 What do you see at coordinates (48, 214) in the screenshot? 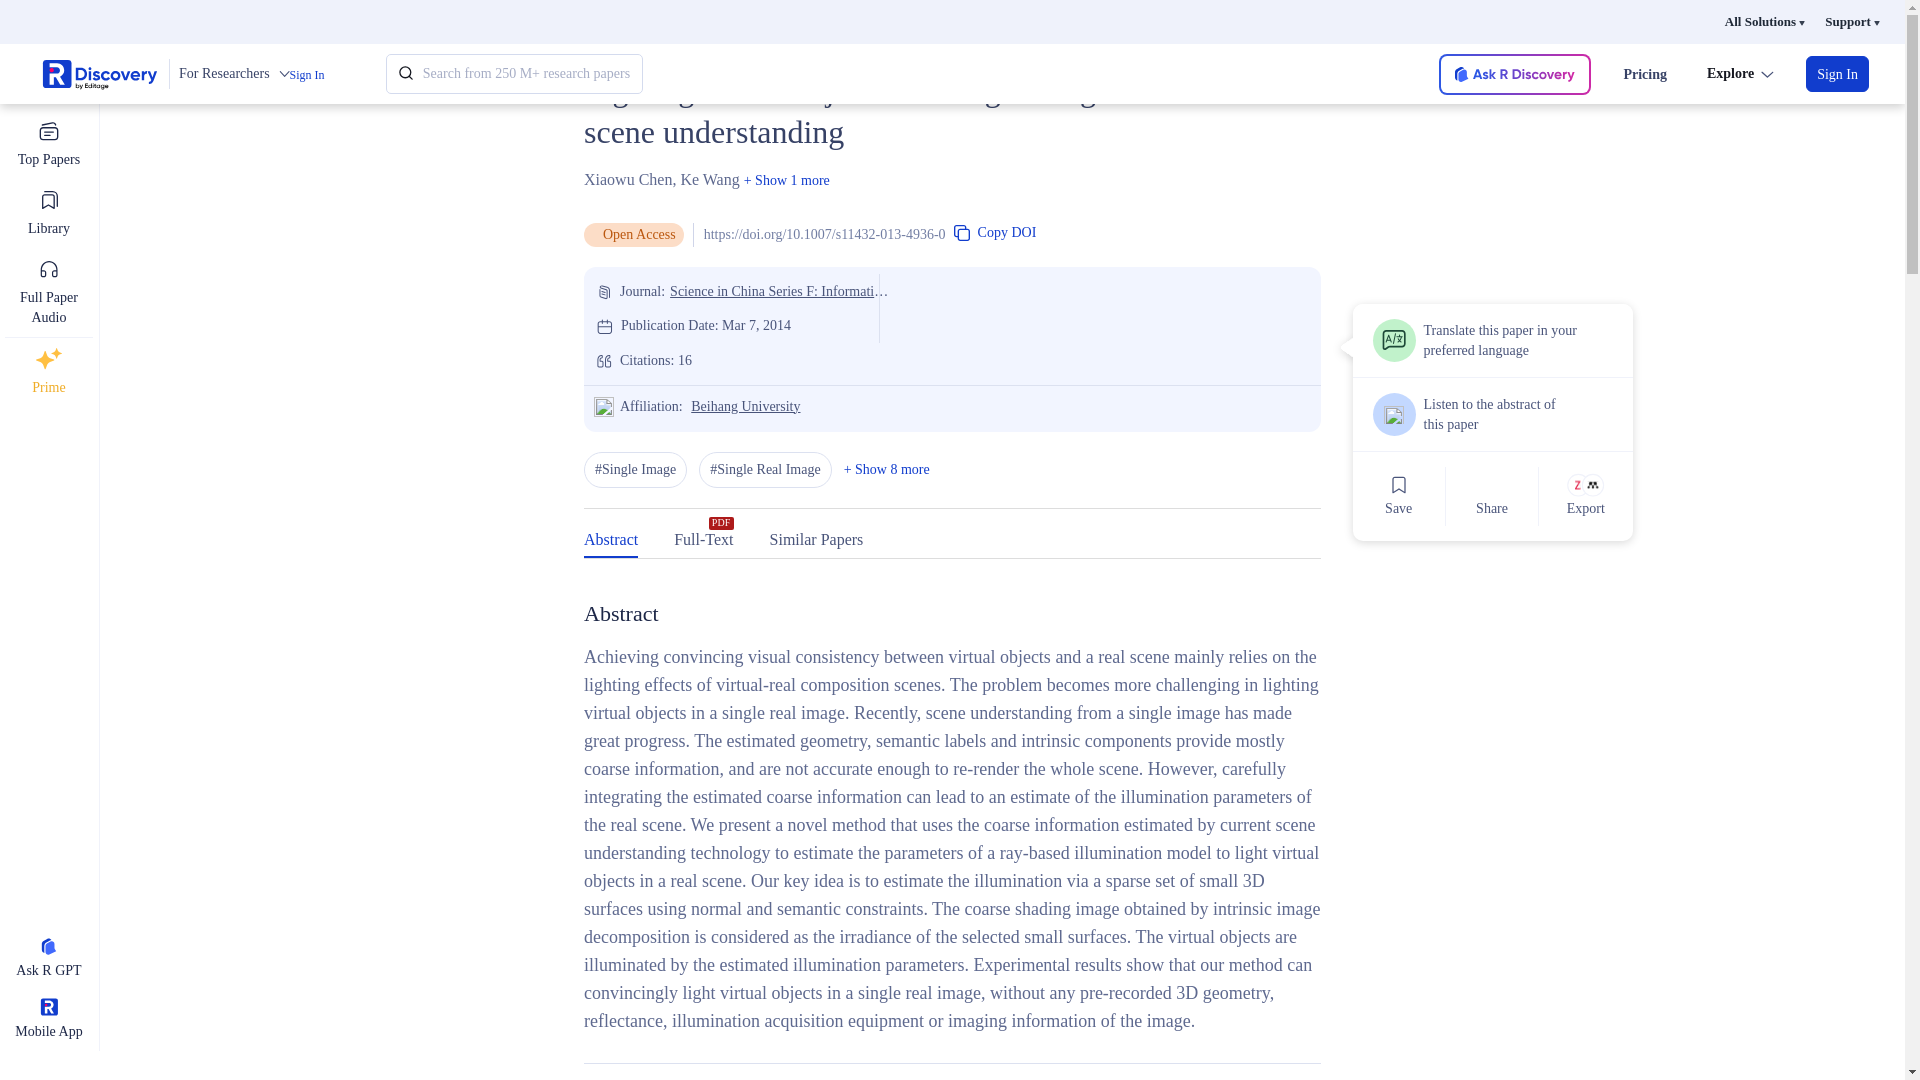
I see `Library` at bounding box center [48, 214].